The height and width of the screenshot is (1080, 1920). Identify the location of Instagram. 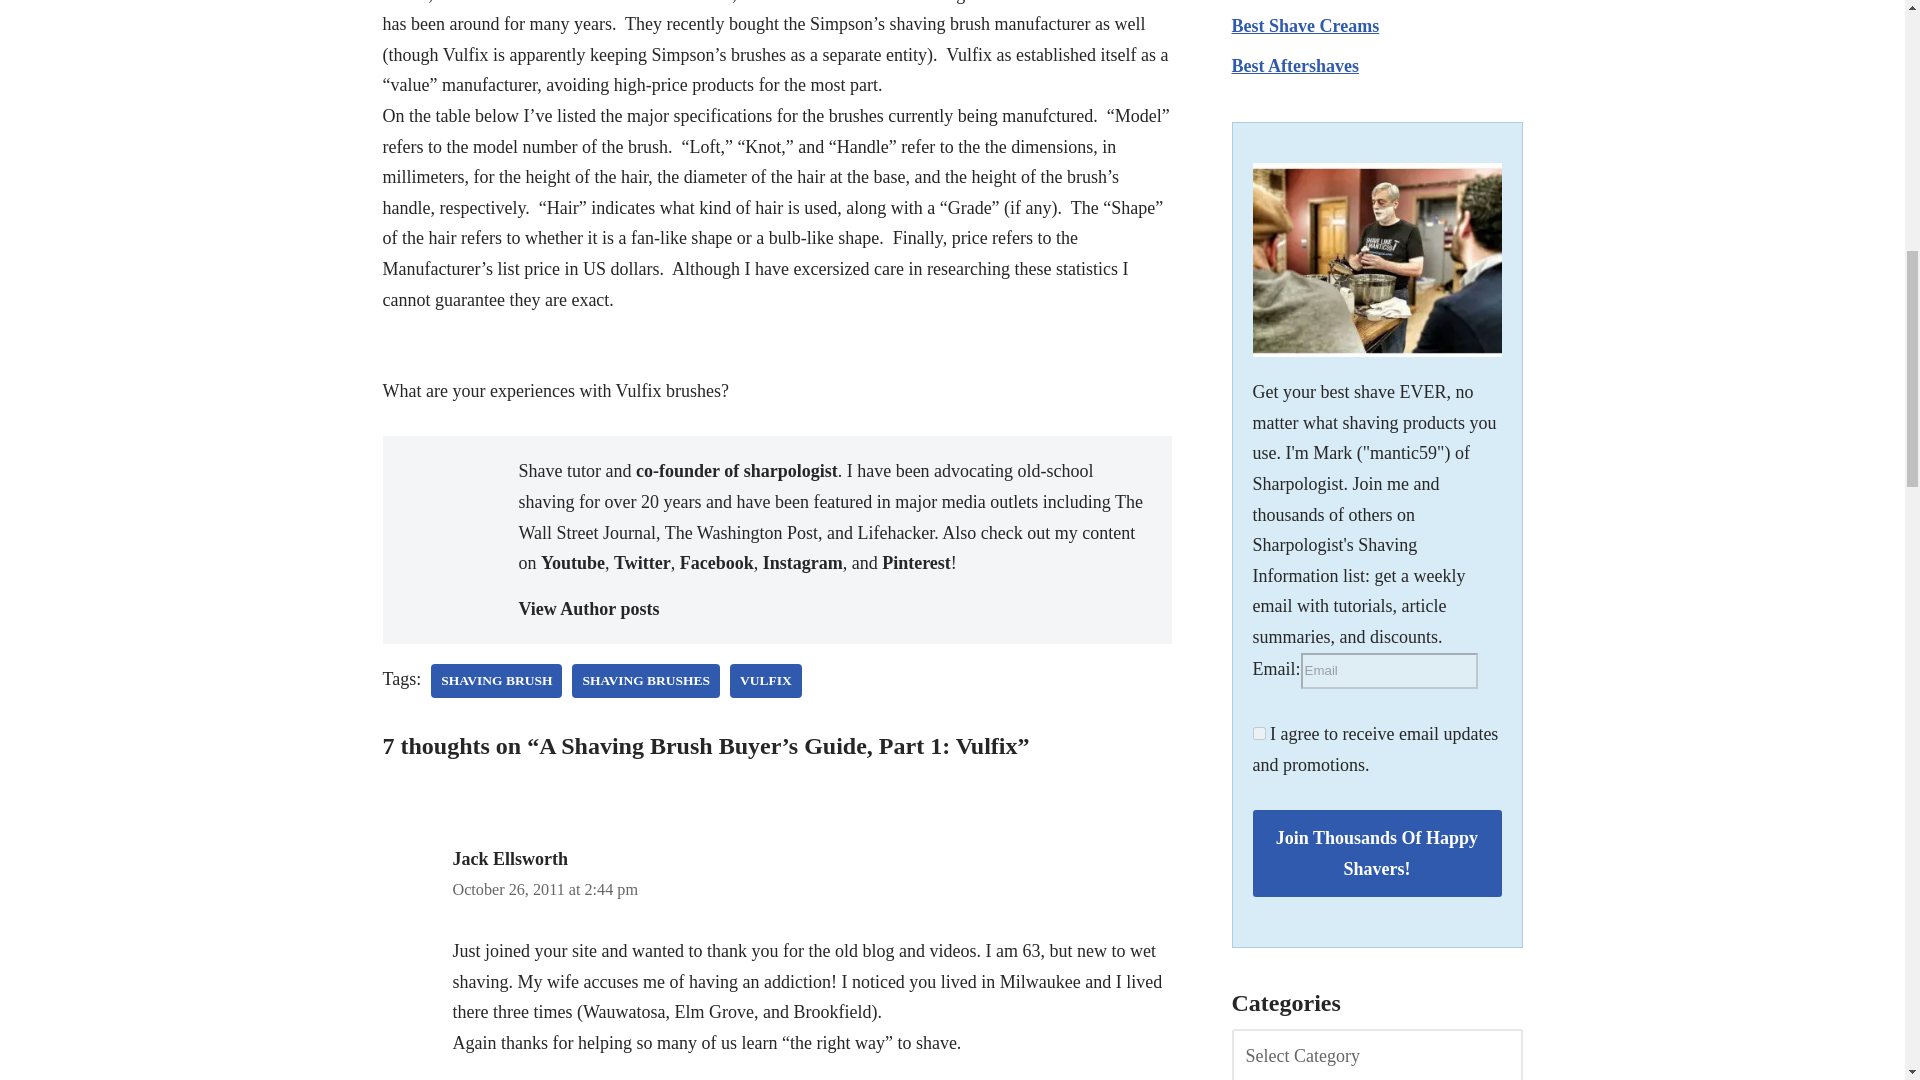
(802, 562).